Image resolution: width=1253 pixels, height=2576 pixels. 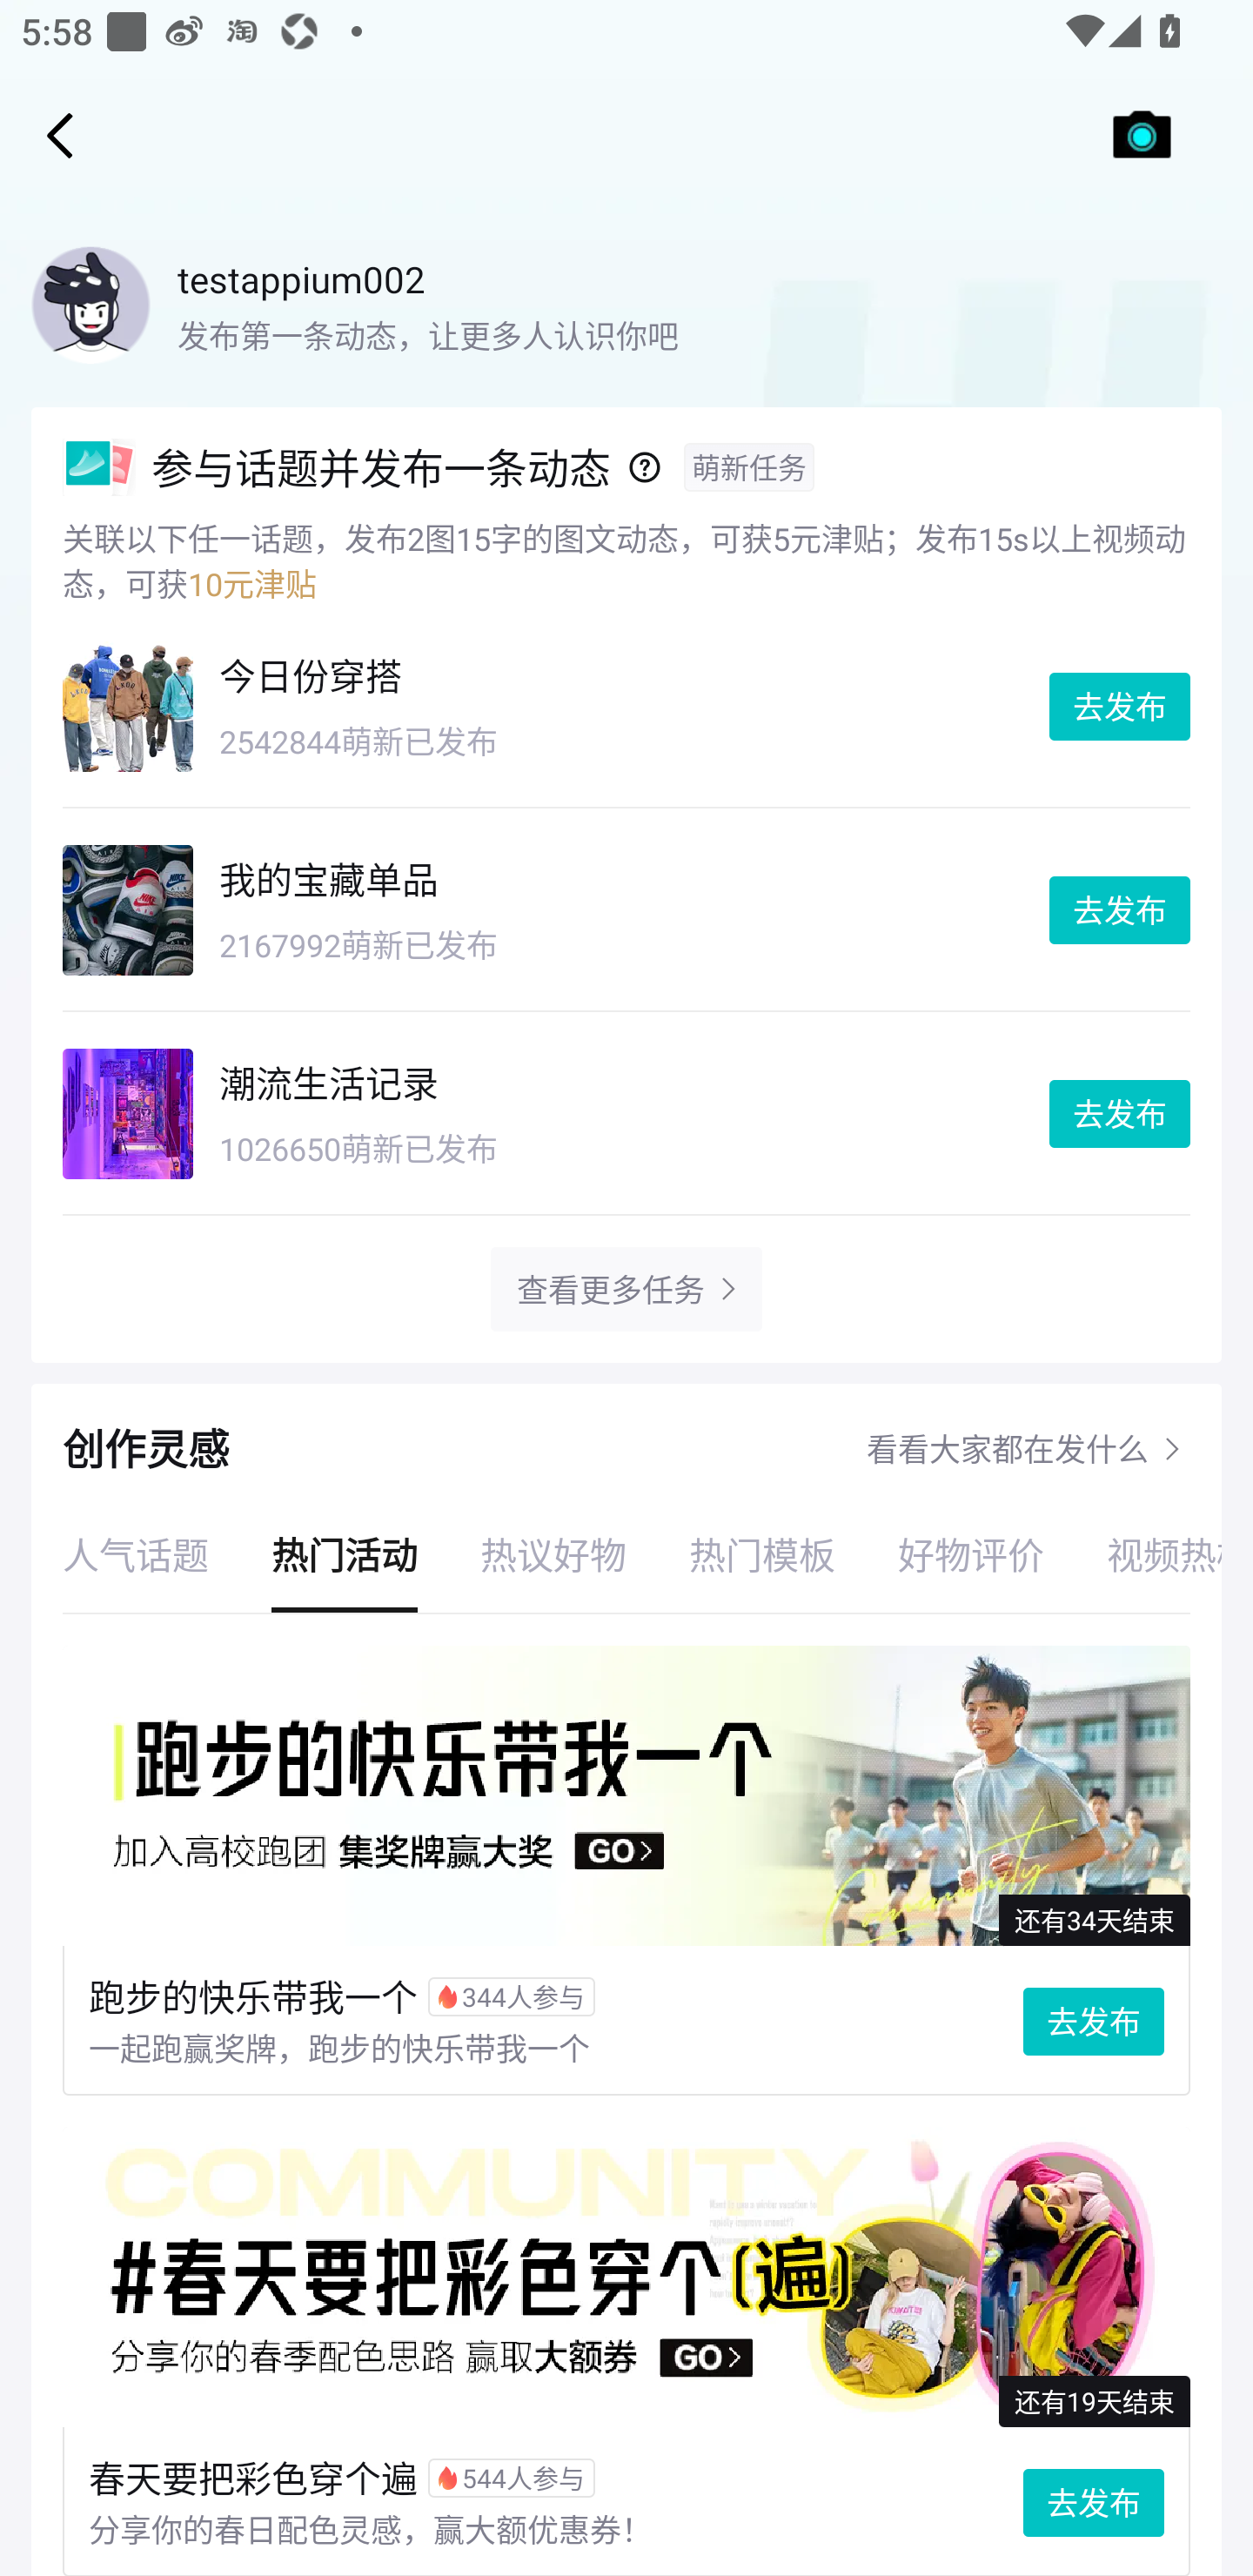 What do you see at coordinates (610, 1289) in the screenshot?
I see `查看更多任务` at bounding box center [610, 1289].